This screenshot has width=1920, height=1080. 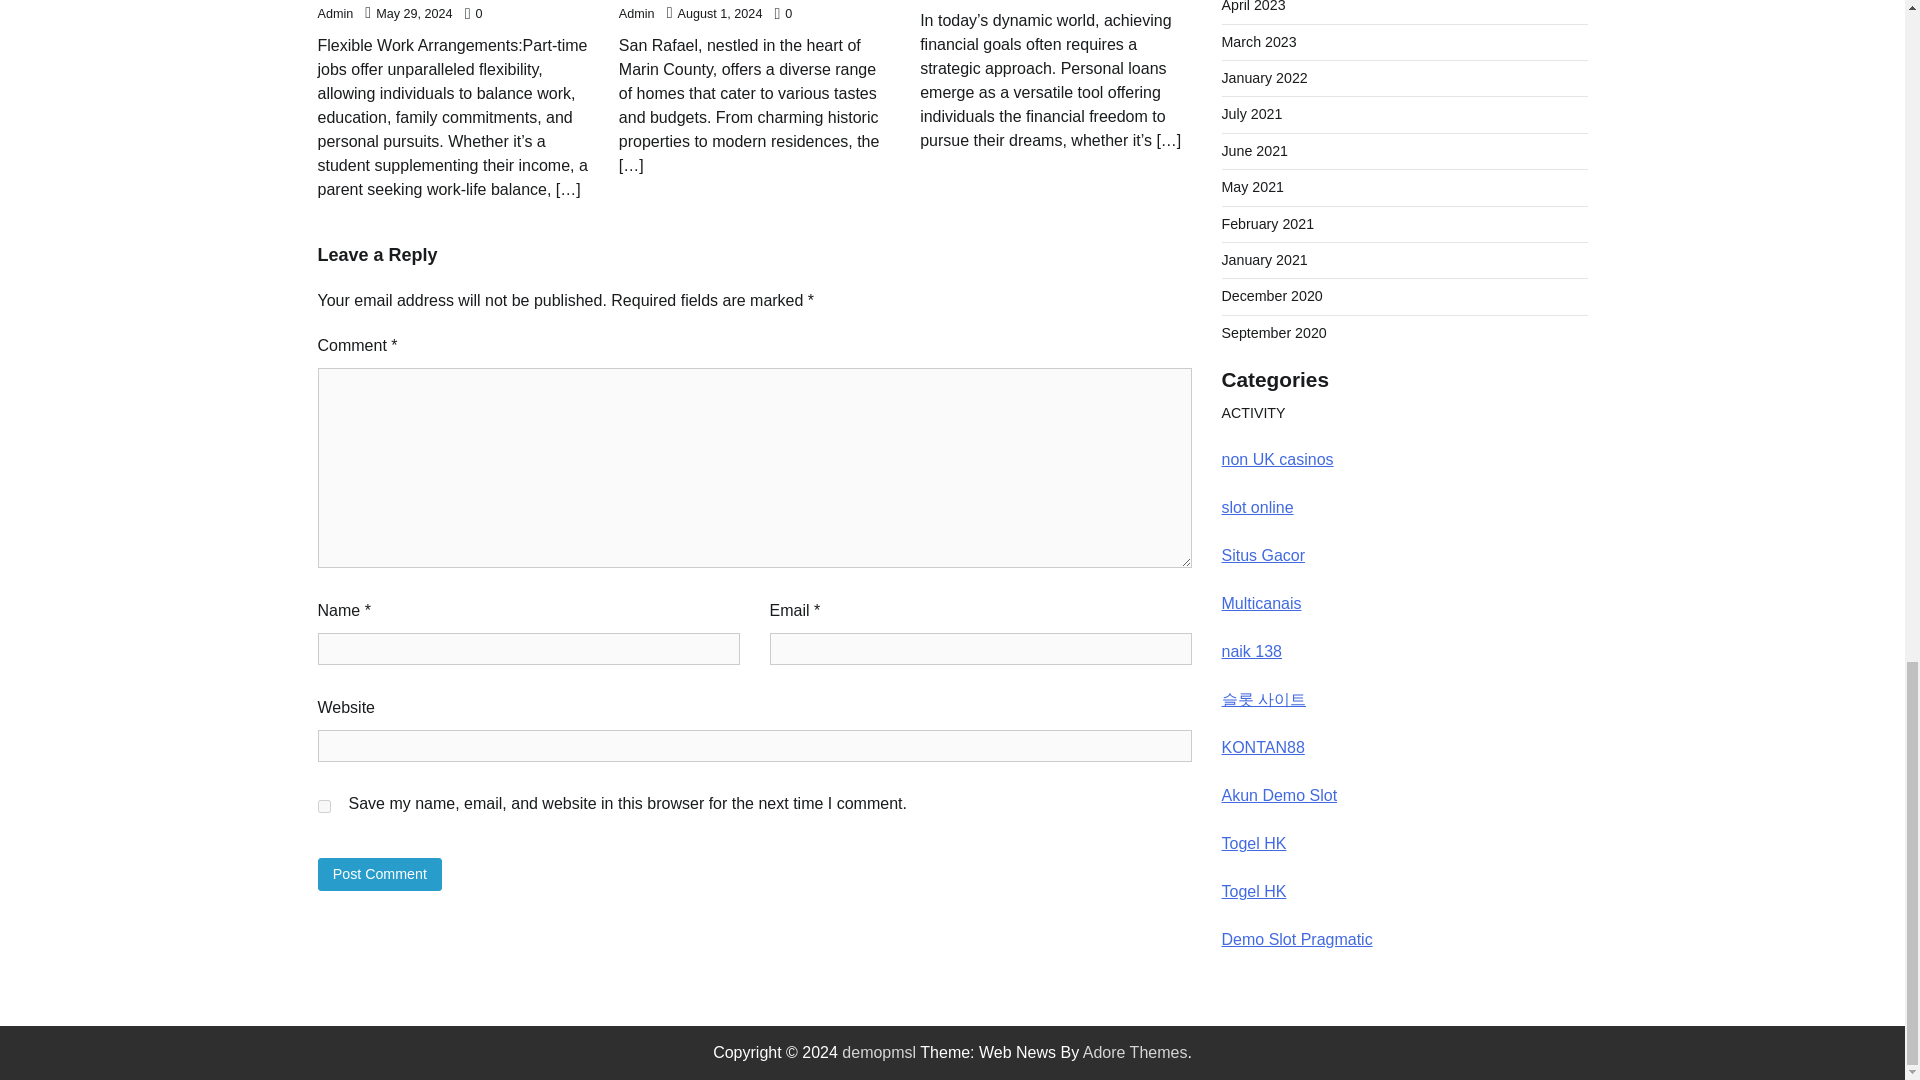 I want to click on Post Comment, so click(x=380, y=874).